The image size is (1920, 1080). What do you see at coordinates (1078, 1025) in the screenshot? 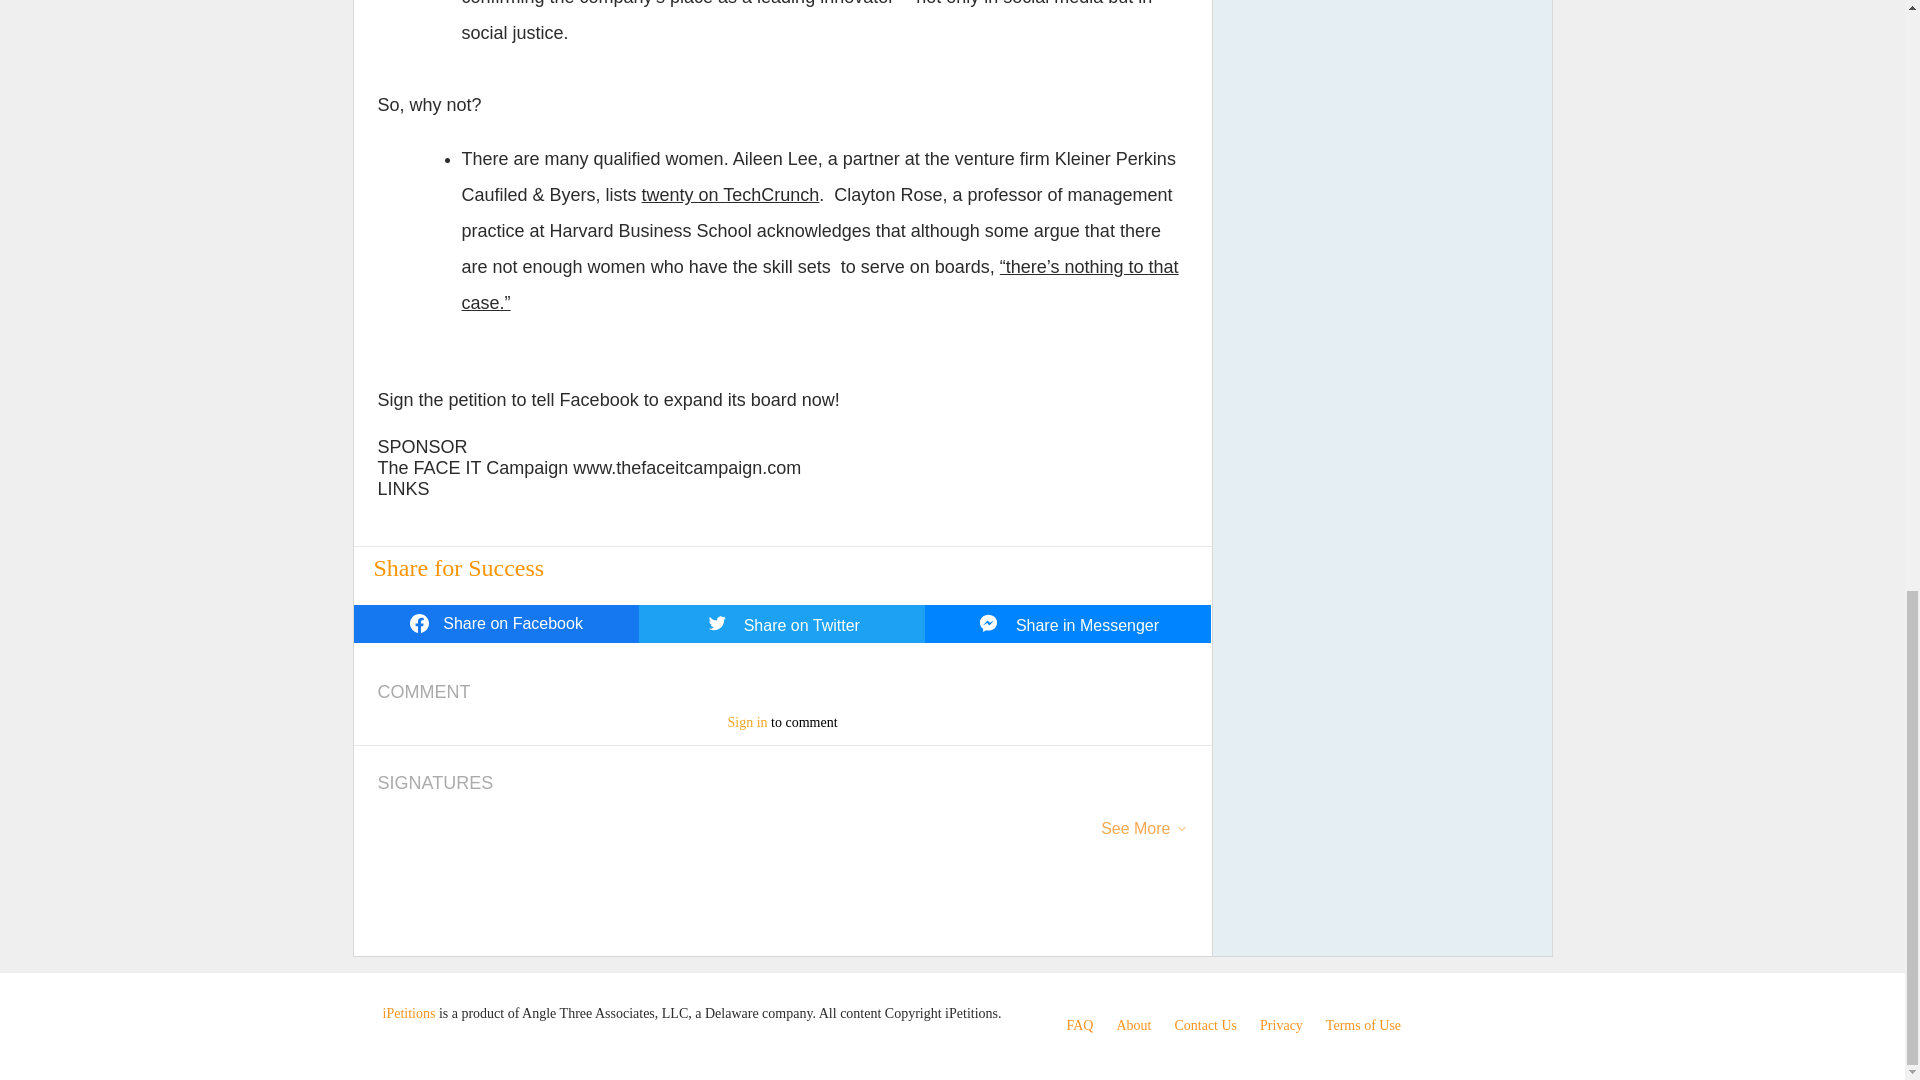
I see `Frequently Asked Question` at bounding box center [1078, 1025].